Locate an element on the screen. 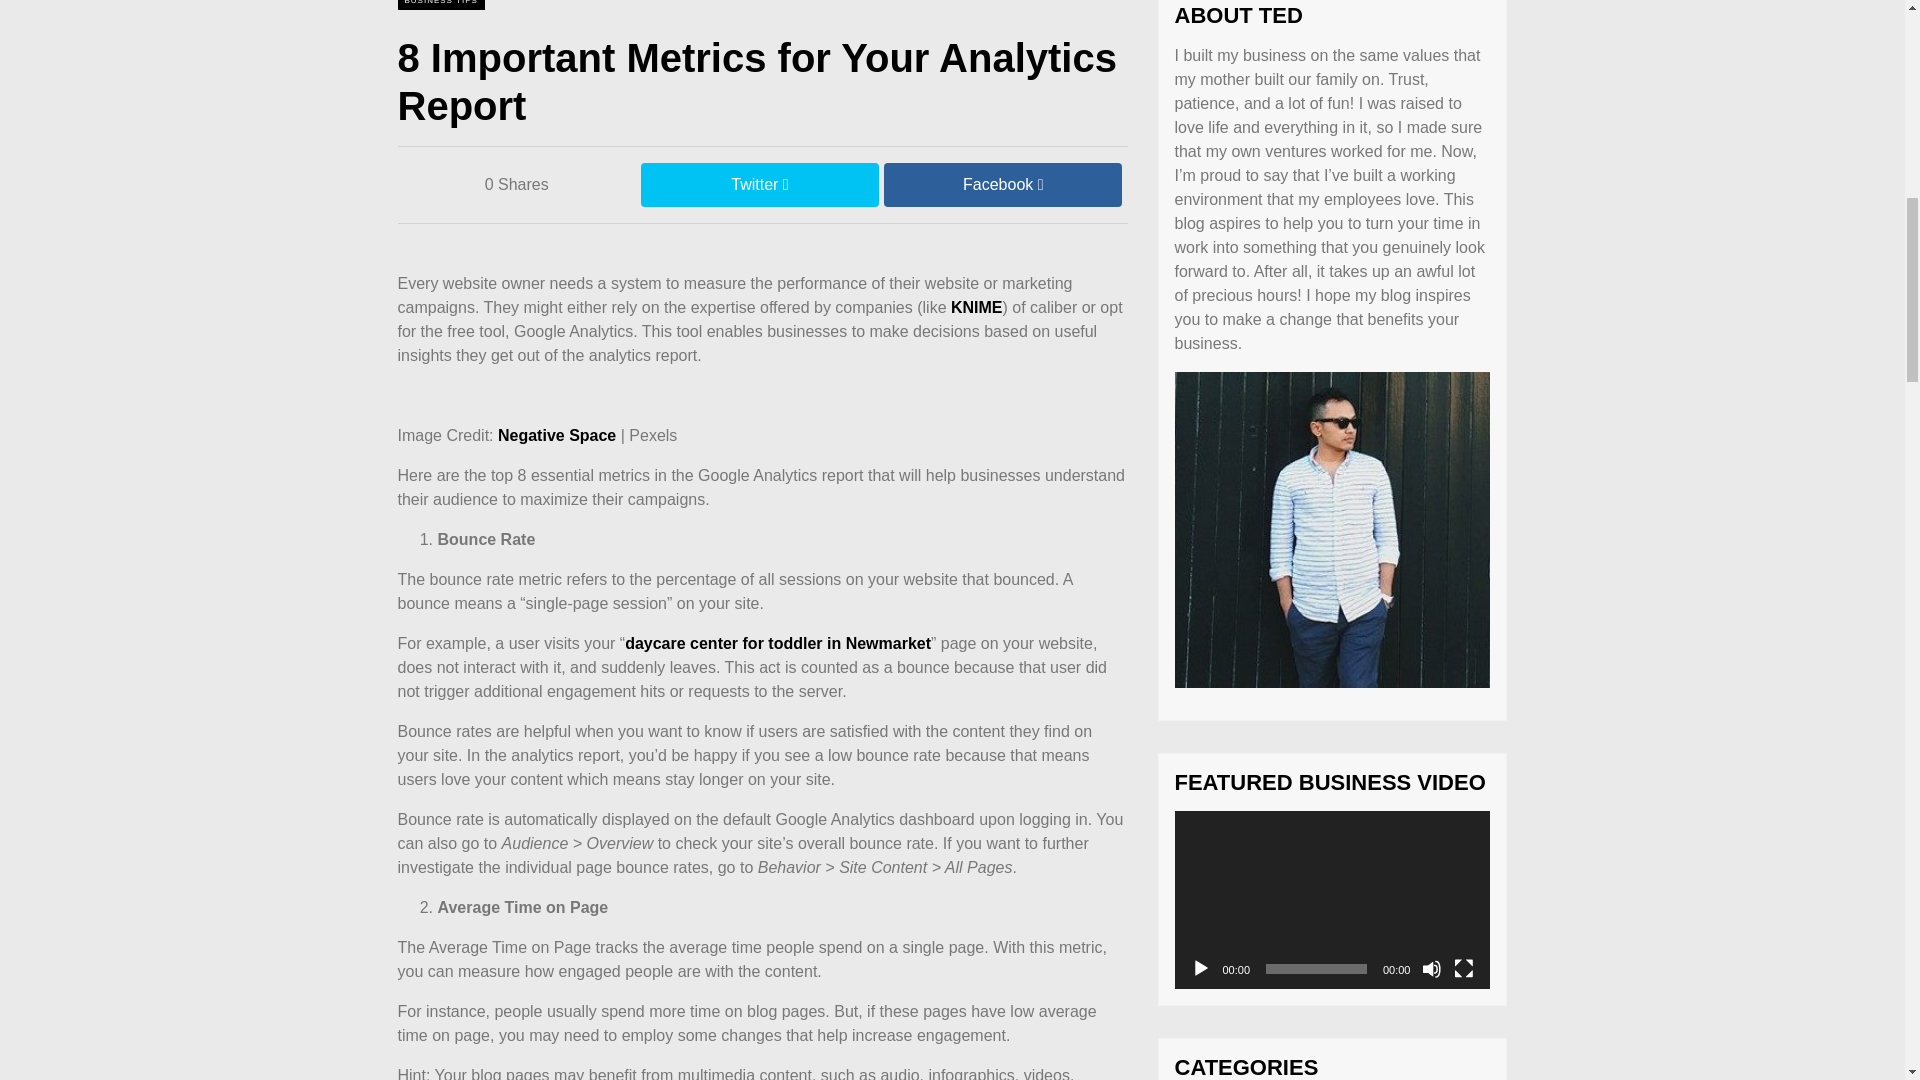 Image resolution: width=1920 pixels, height=1080 pixels. Negative Space is located at coordinates (556, 434).